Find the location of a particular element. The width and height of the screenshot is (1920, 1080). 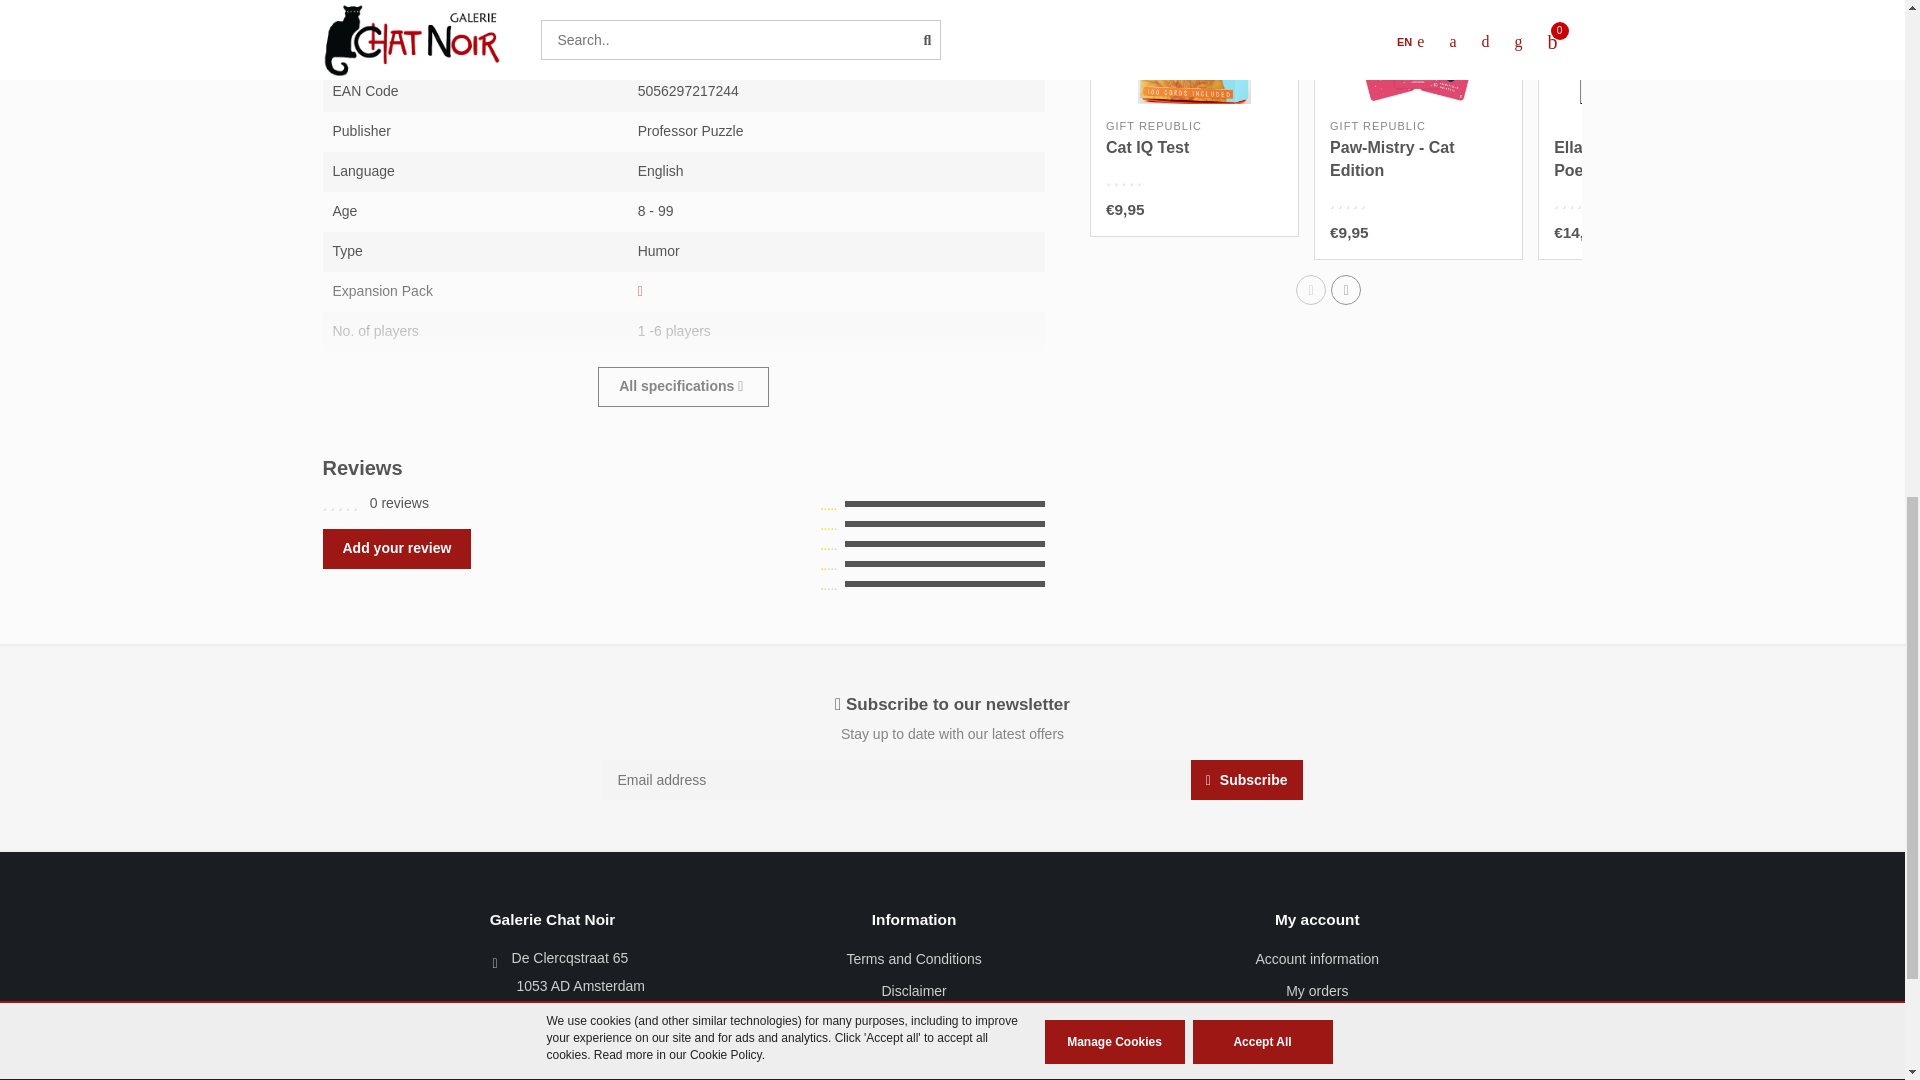

Add your review is located at coordinates (396, 549).